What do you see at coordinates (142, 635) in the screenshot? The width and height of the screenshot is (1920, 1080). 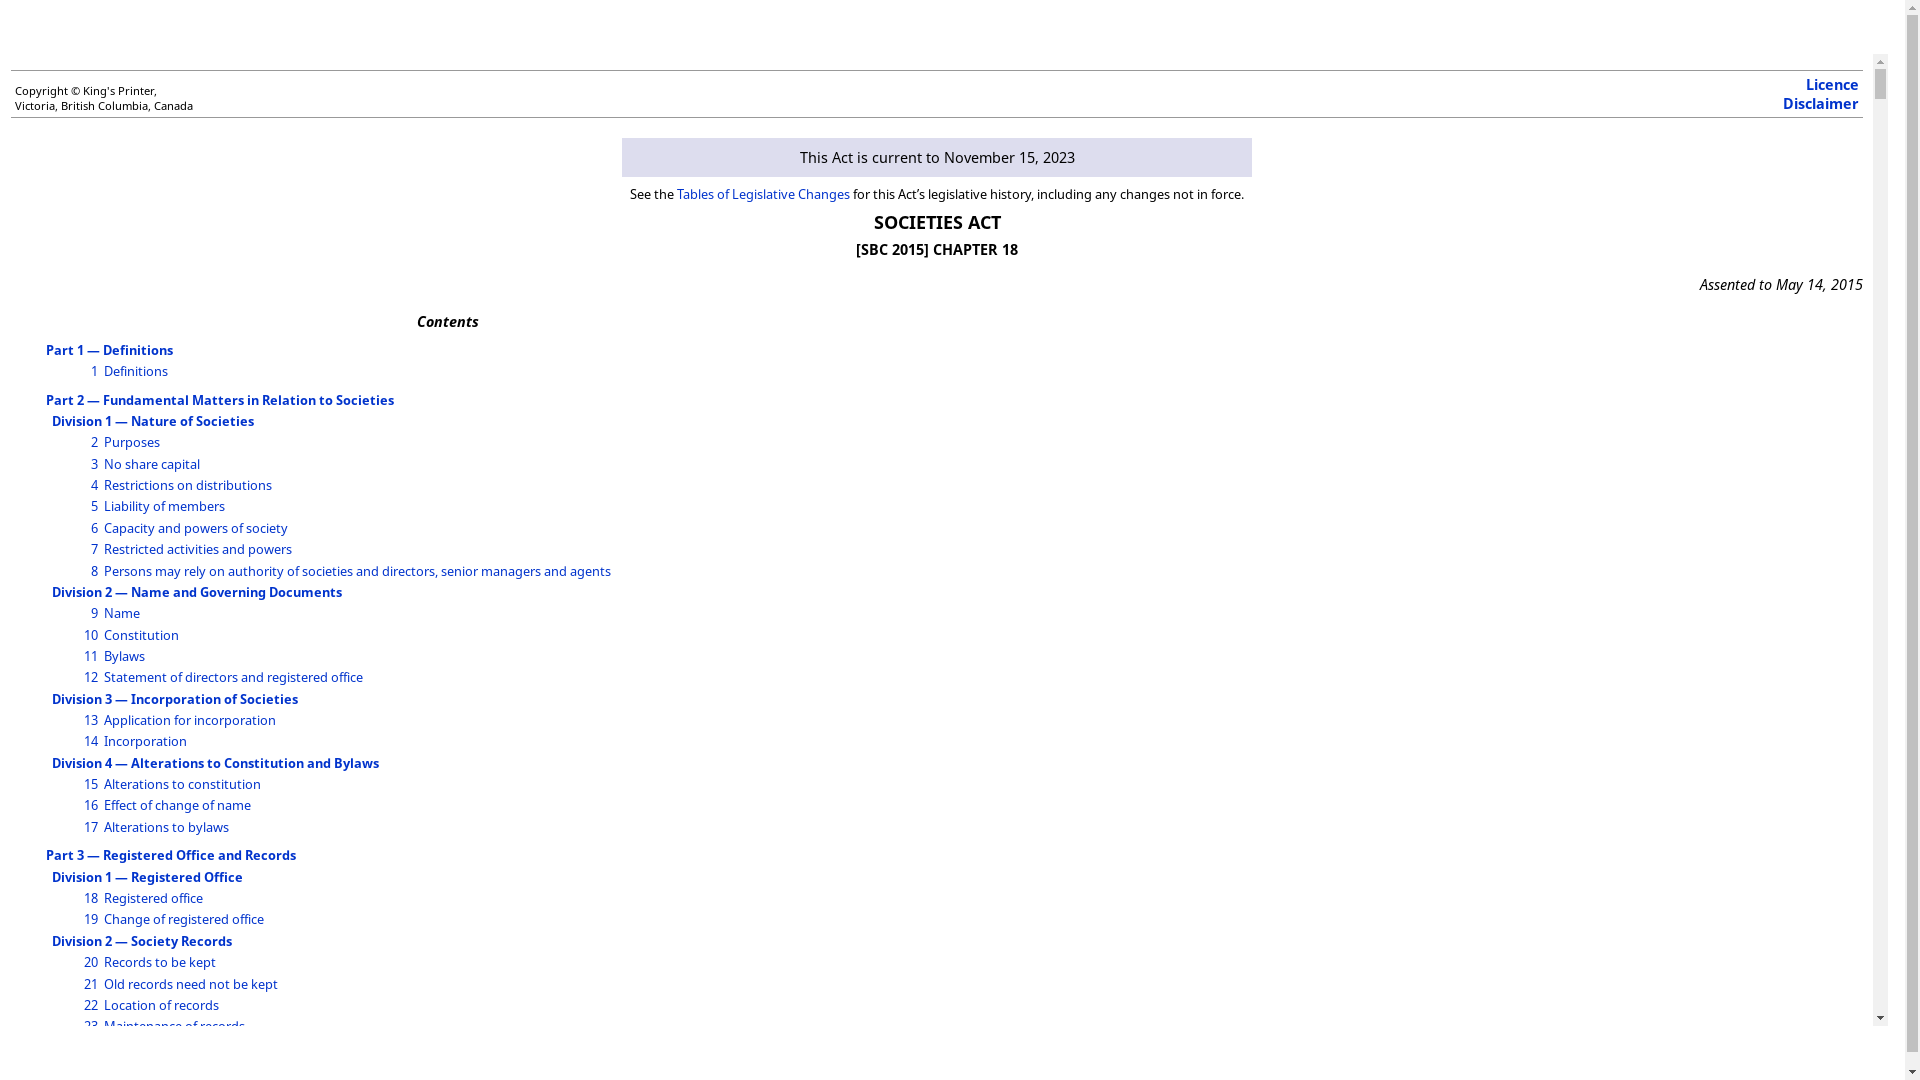 I see `Constitution` at bounding box center [142, 635].